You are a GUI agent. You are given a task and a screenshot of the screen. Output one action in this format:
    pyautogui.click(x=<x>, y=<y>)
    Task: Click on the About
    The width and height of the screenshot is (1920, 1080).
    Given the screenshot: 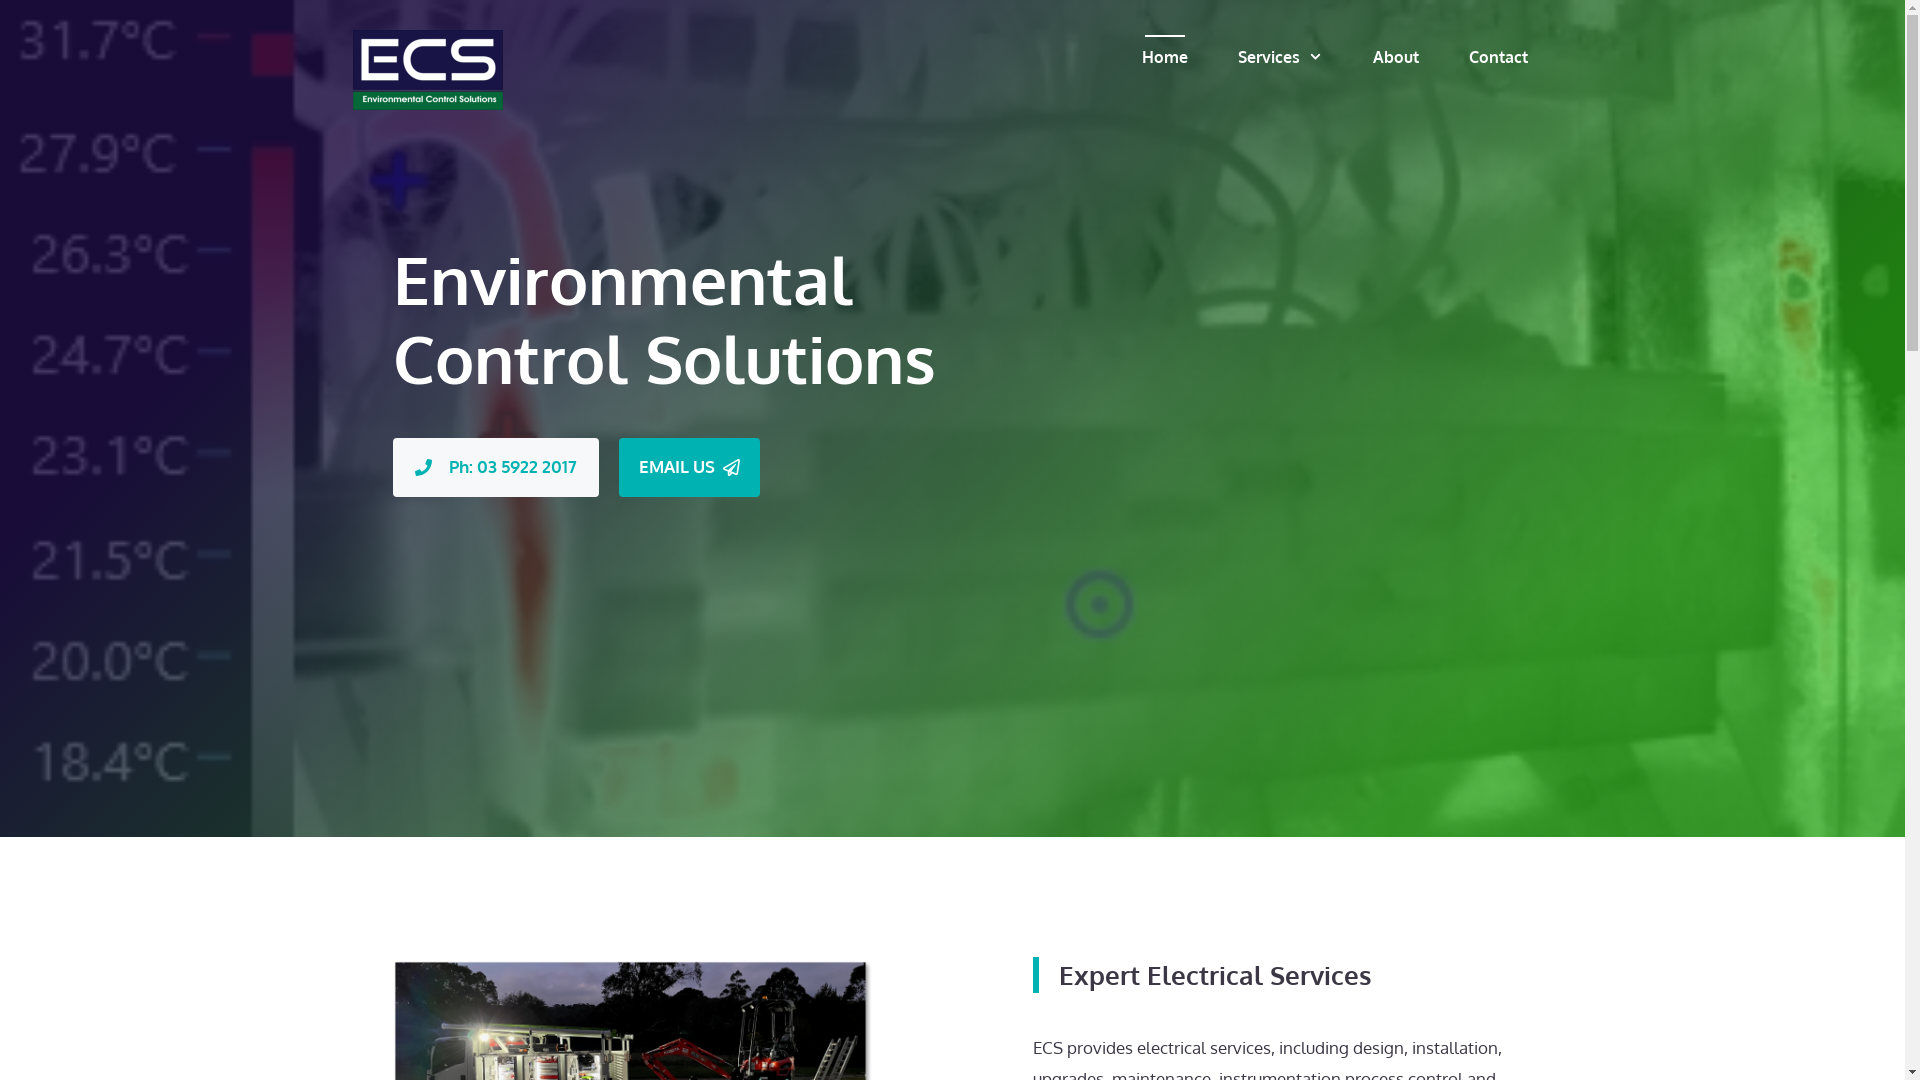 What is the action you would take?
    pyautogui.click(x=1396, y=57)
    